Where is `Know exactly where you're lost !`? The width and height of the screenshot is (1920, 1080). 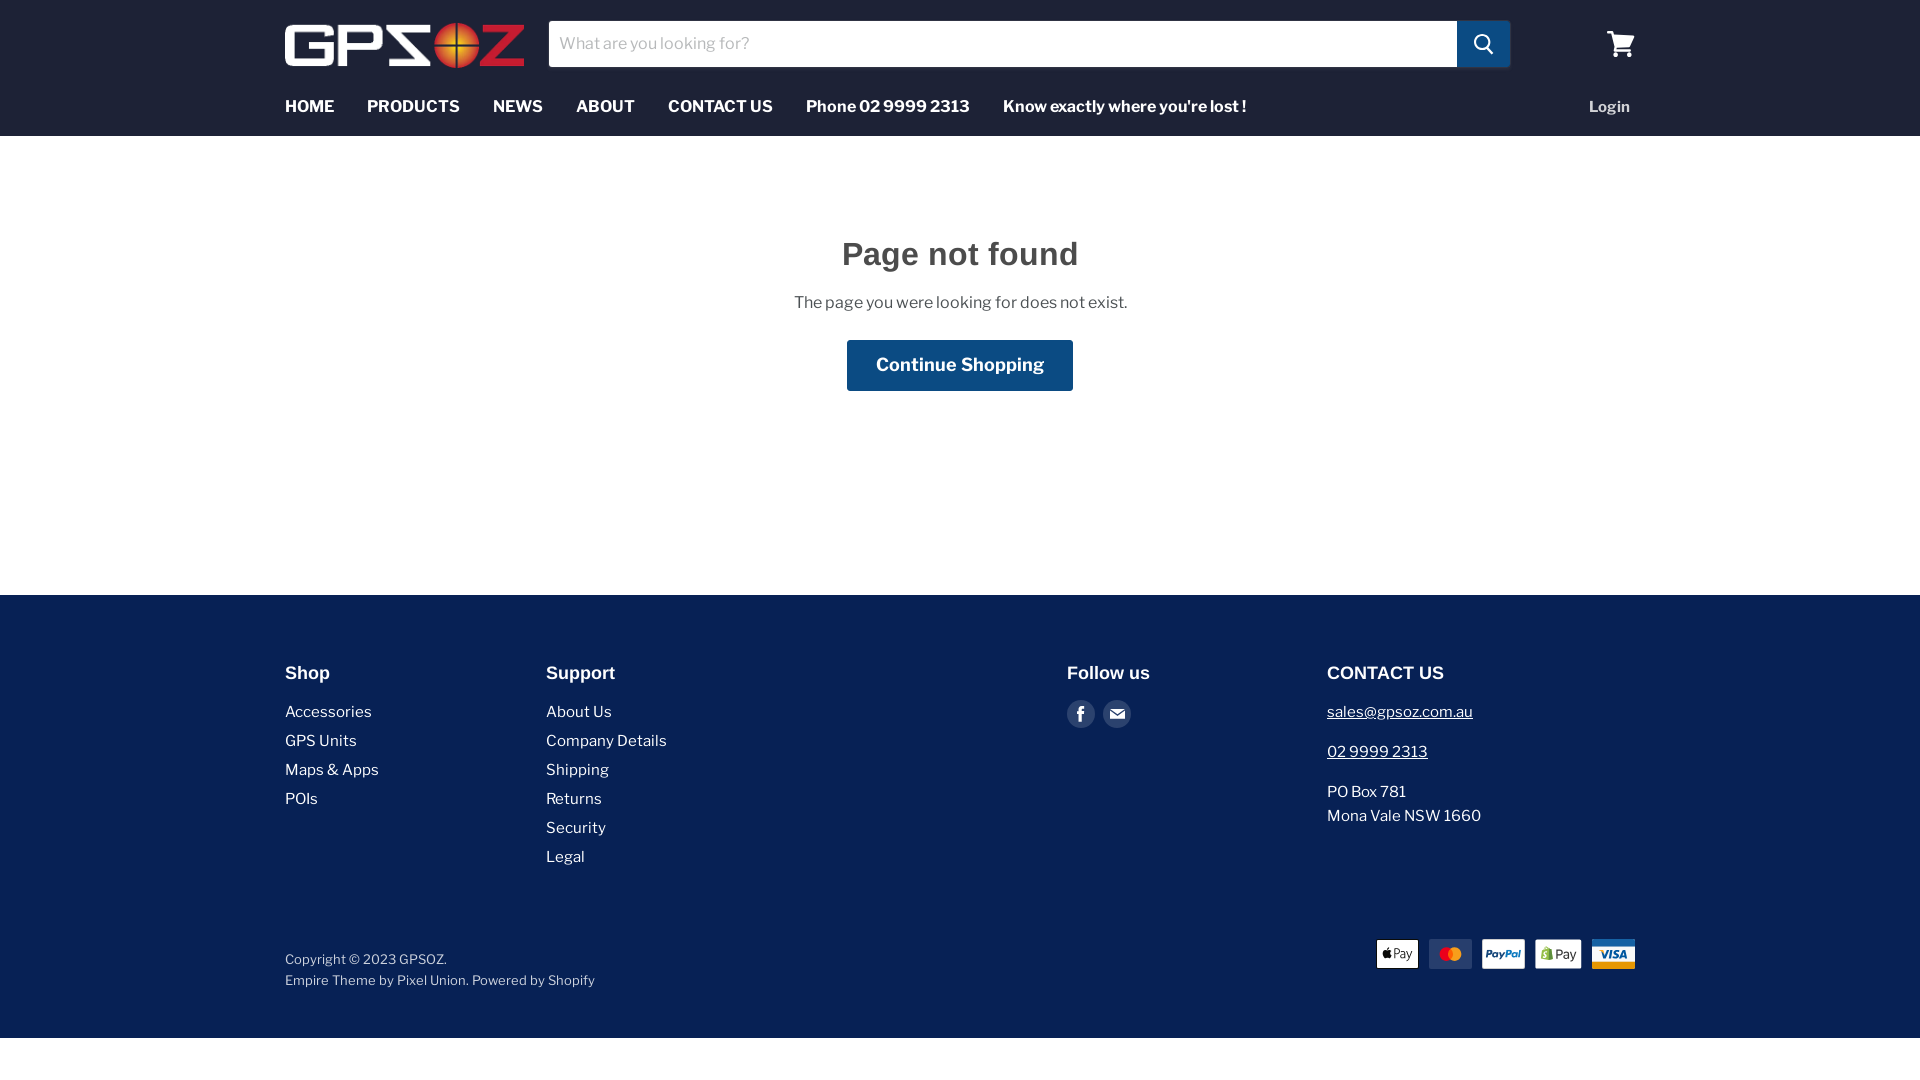 Know exactly where you're lost ! is located at coordinates (1124, 107).